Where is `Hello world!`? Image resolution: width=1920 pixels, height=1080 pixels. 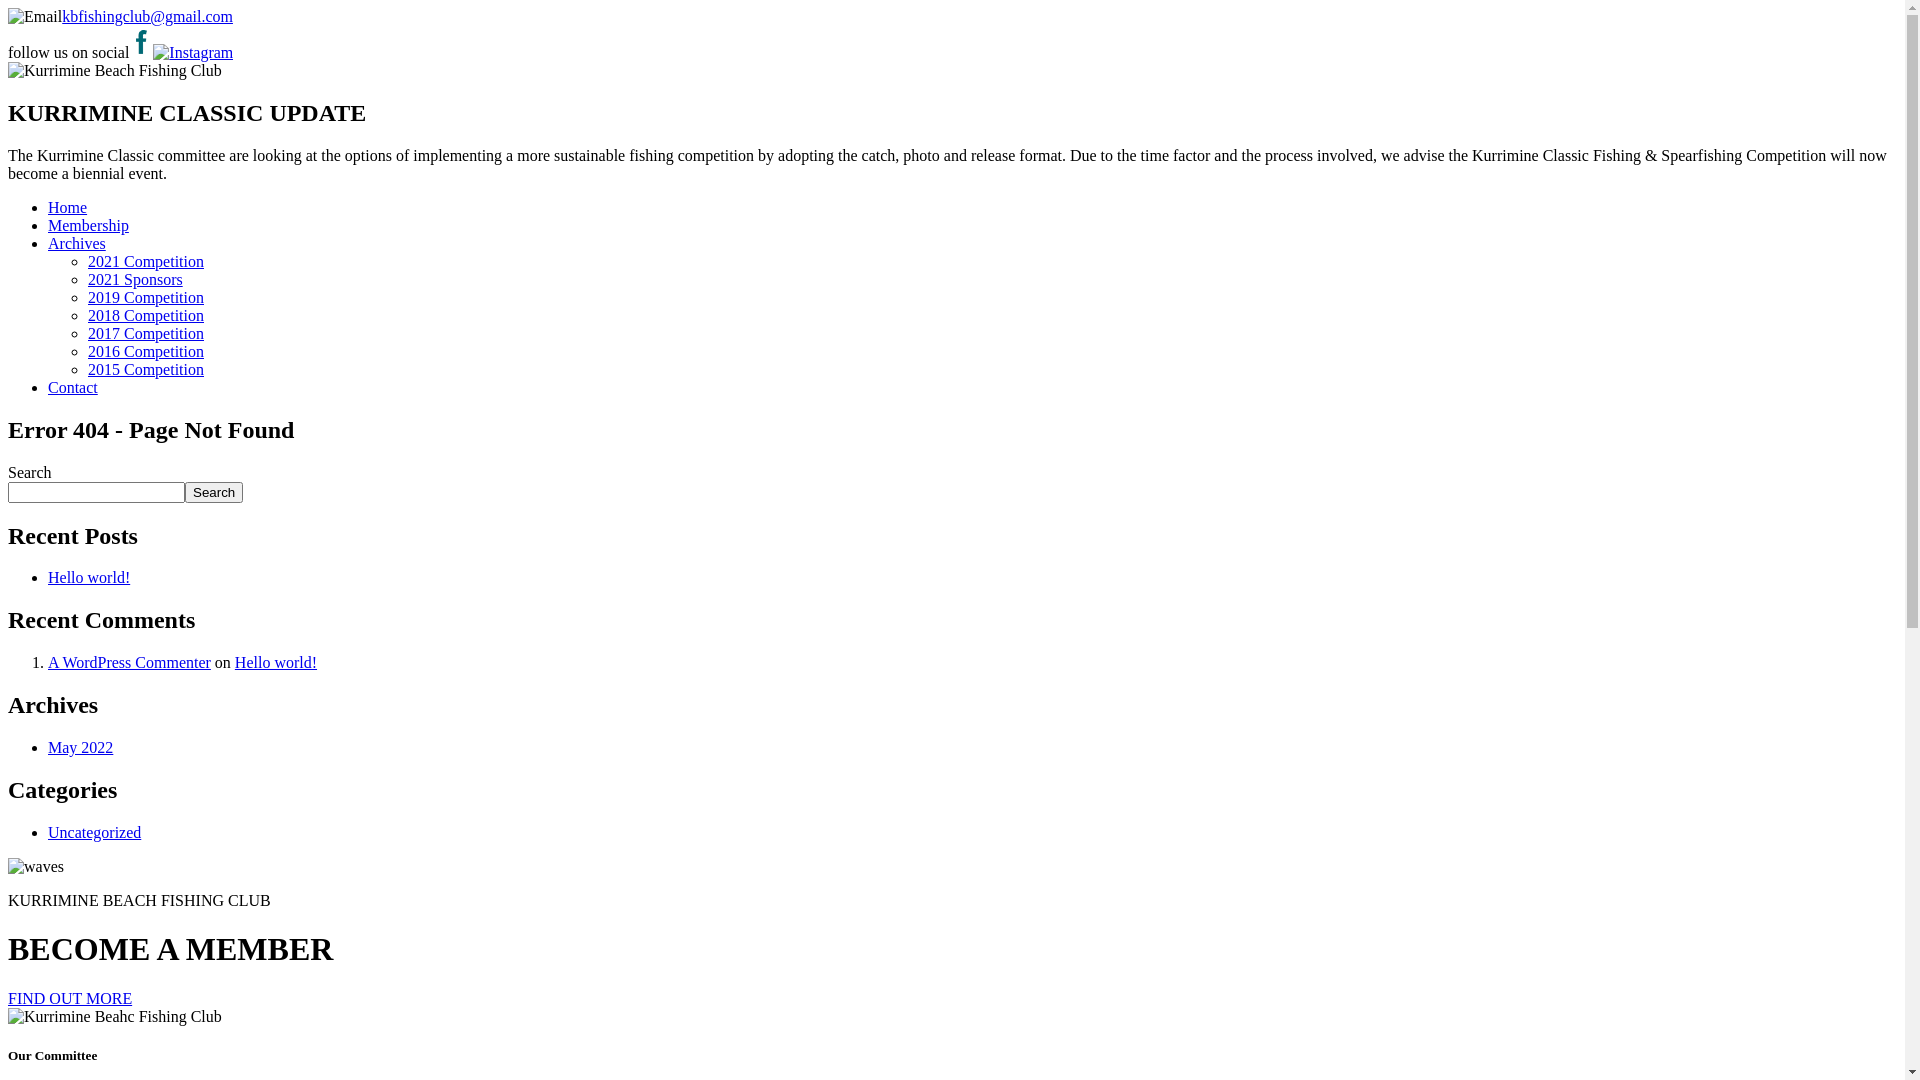 Hello world! is located at coordinates (276, 662).